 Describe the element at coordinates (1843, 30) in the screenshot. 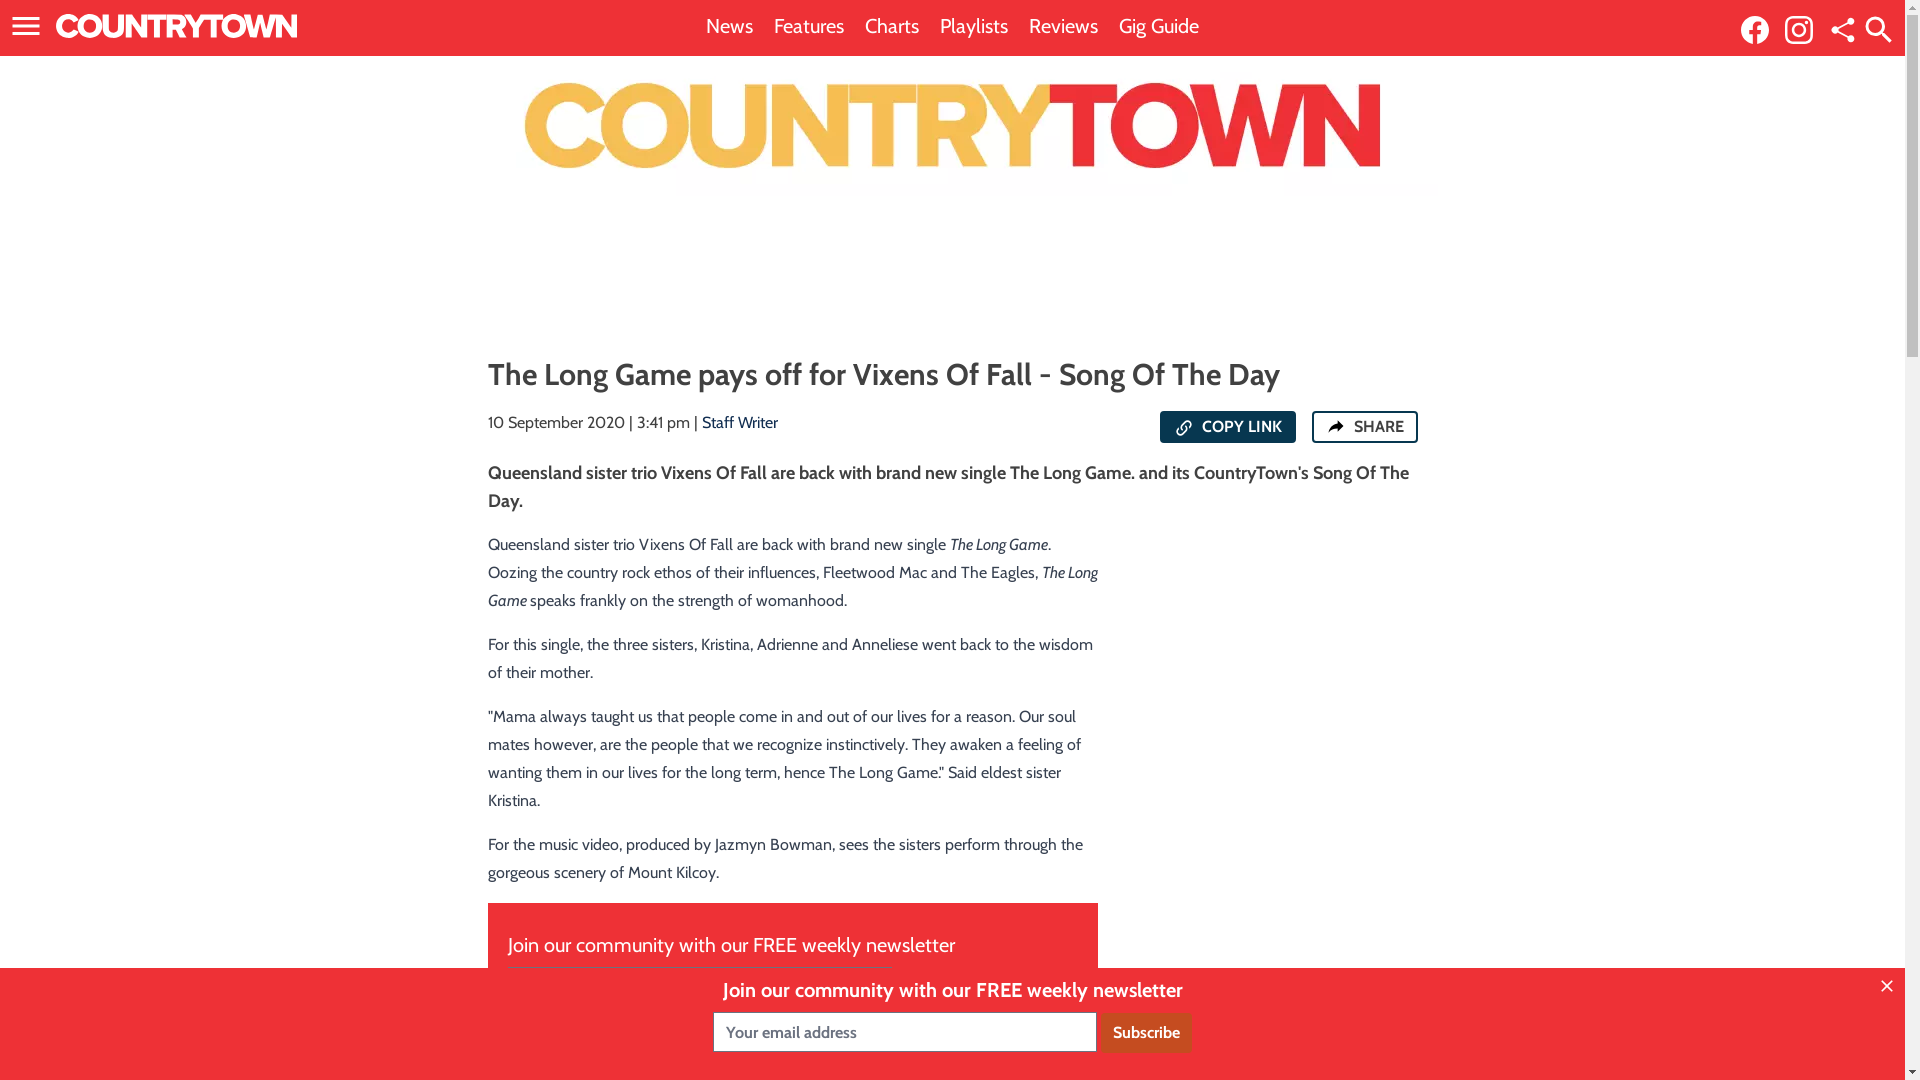

I see `Share this page` at that location.